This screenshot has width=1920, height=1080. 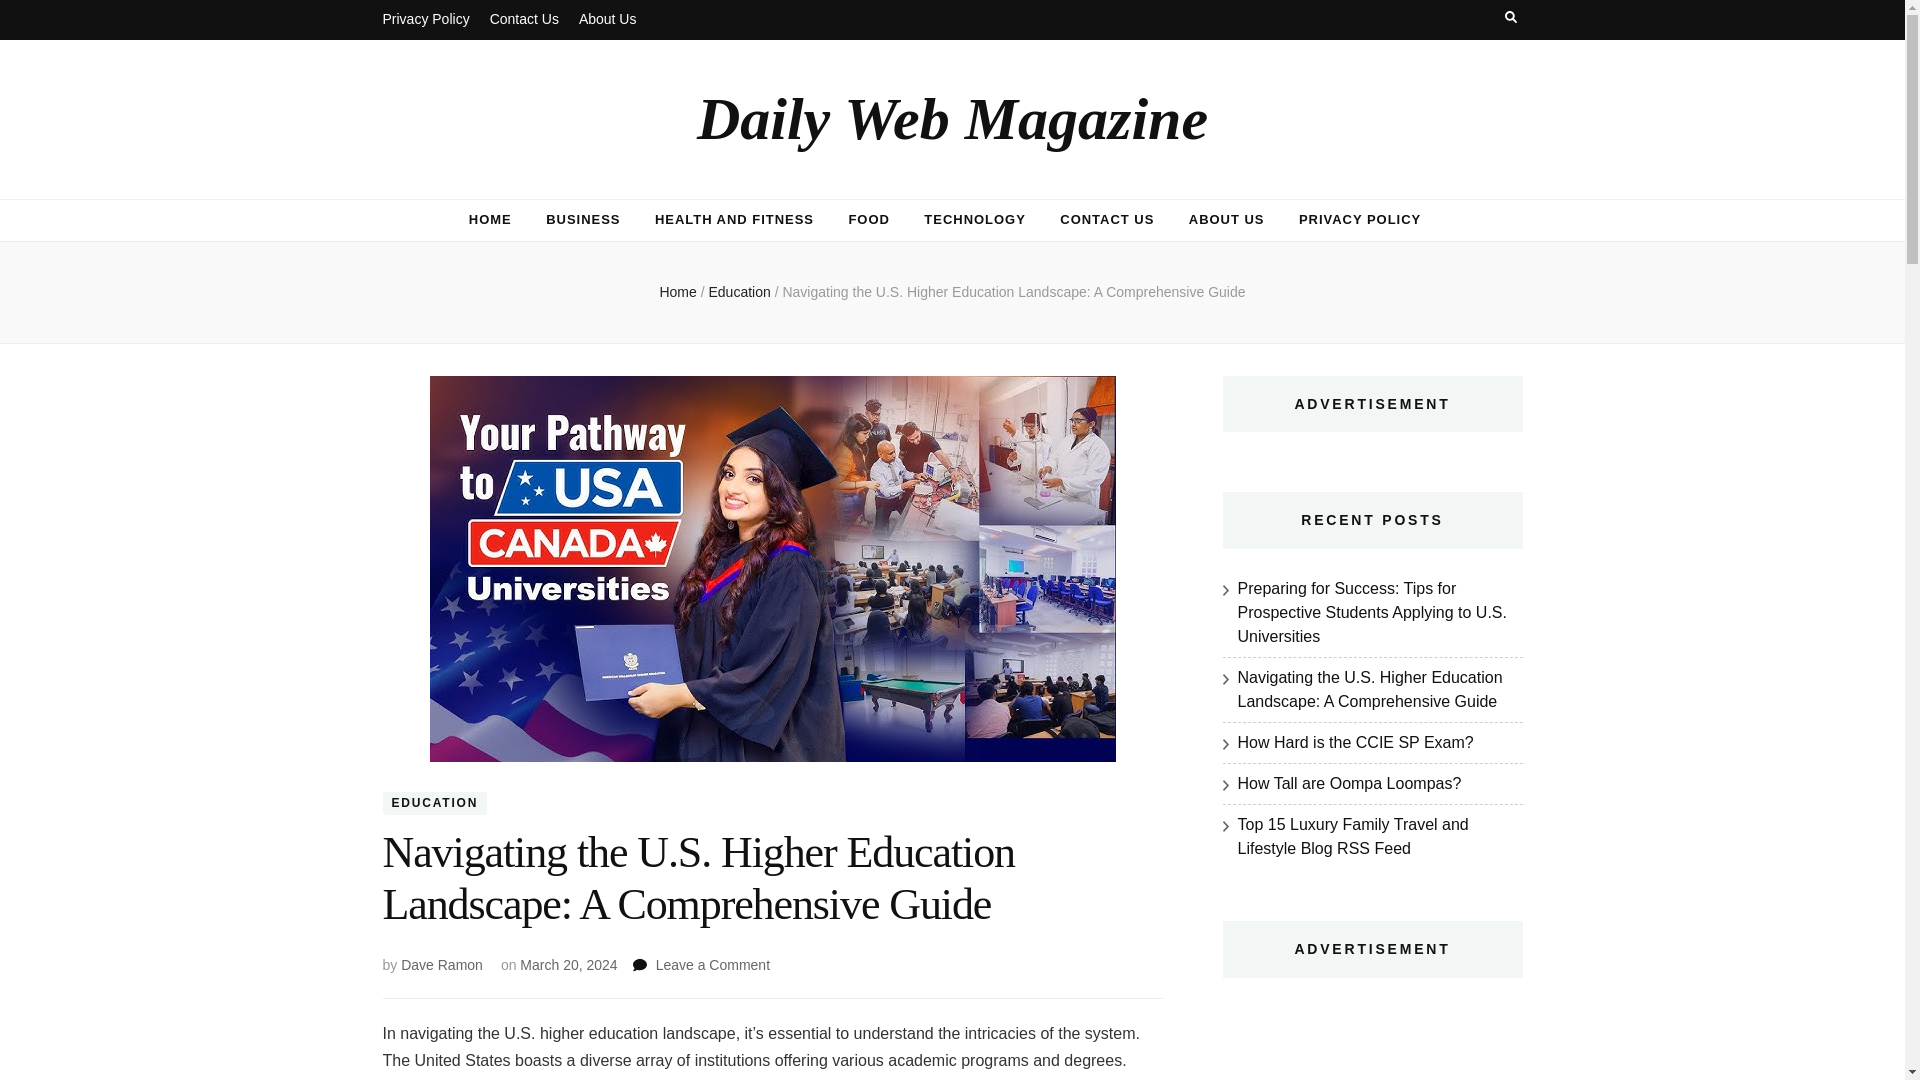 What do you see at coordinates (524, 20) in the screenshot?
I see `Contact Us` at bounding box center [524, 20].